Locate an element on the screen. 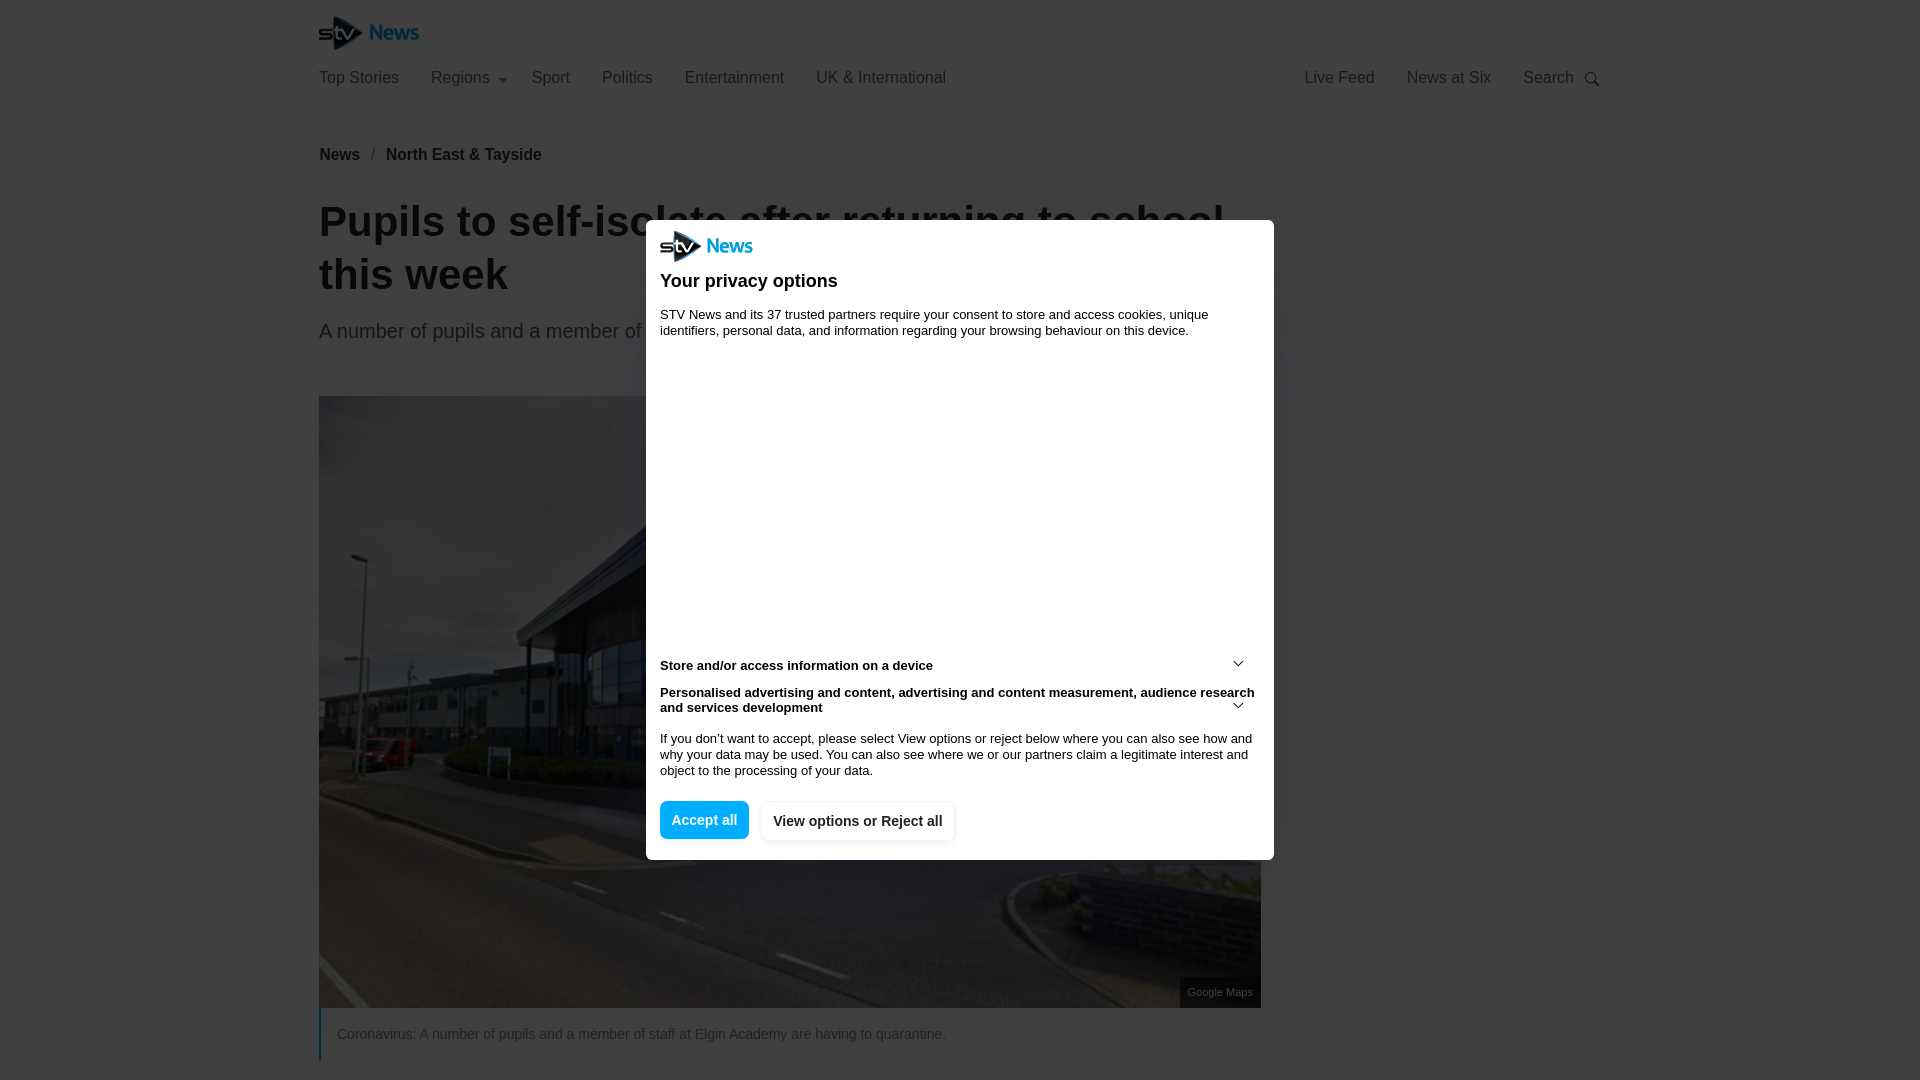 The height and width of the screenshot is (1080, 1920). Live Feed is located at coordinates (1338, 76).